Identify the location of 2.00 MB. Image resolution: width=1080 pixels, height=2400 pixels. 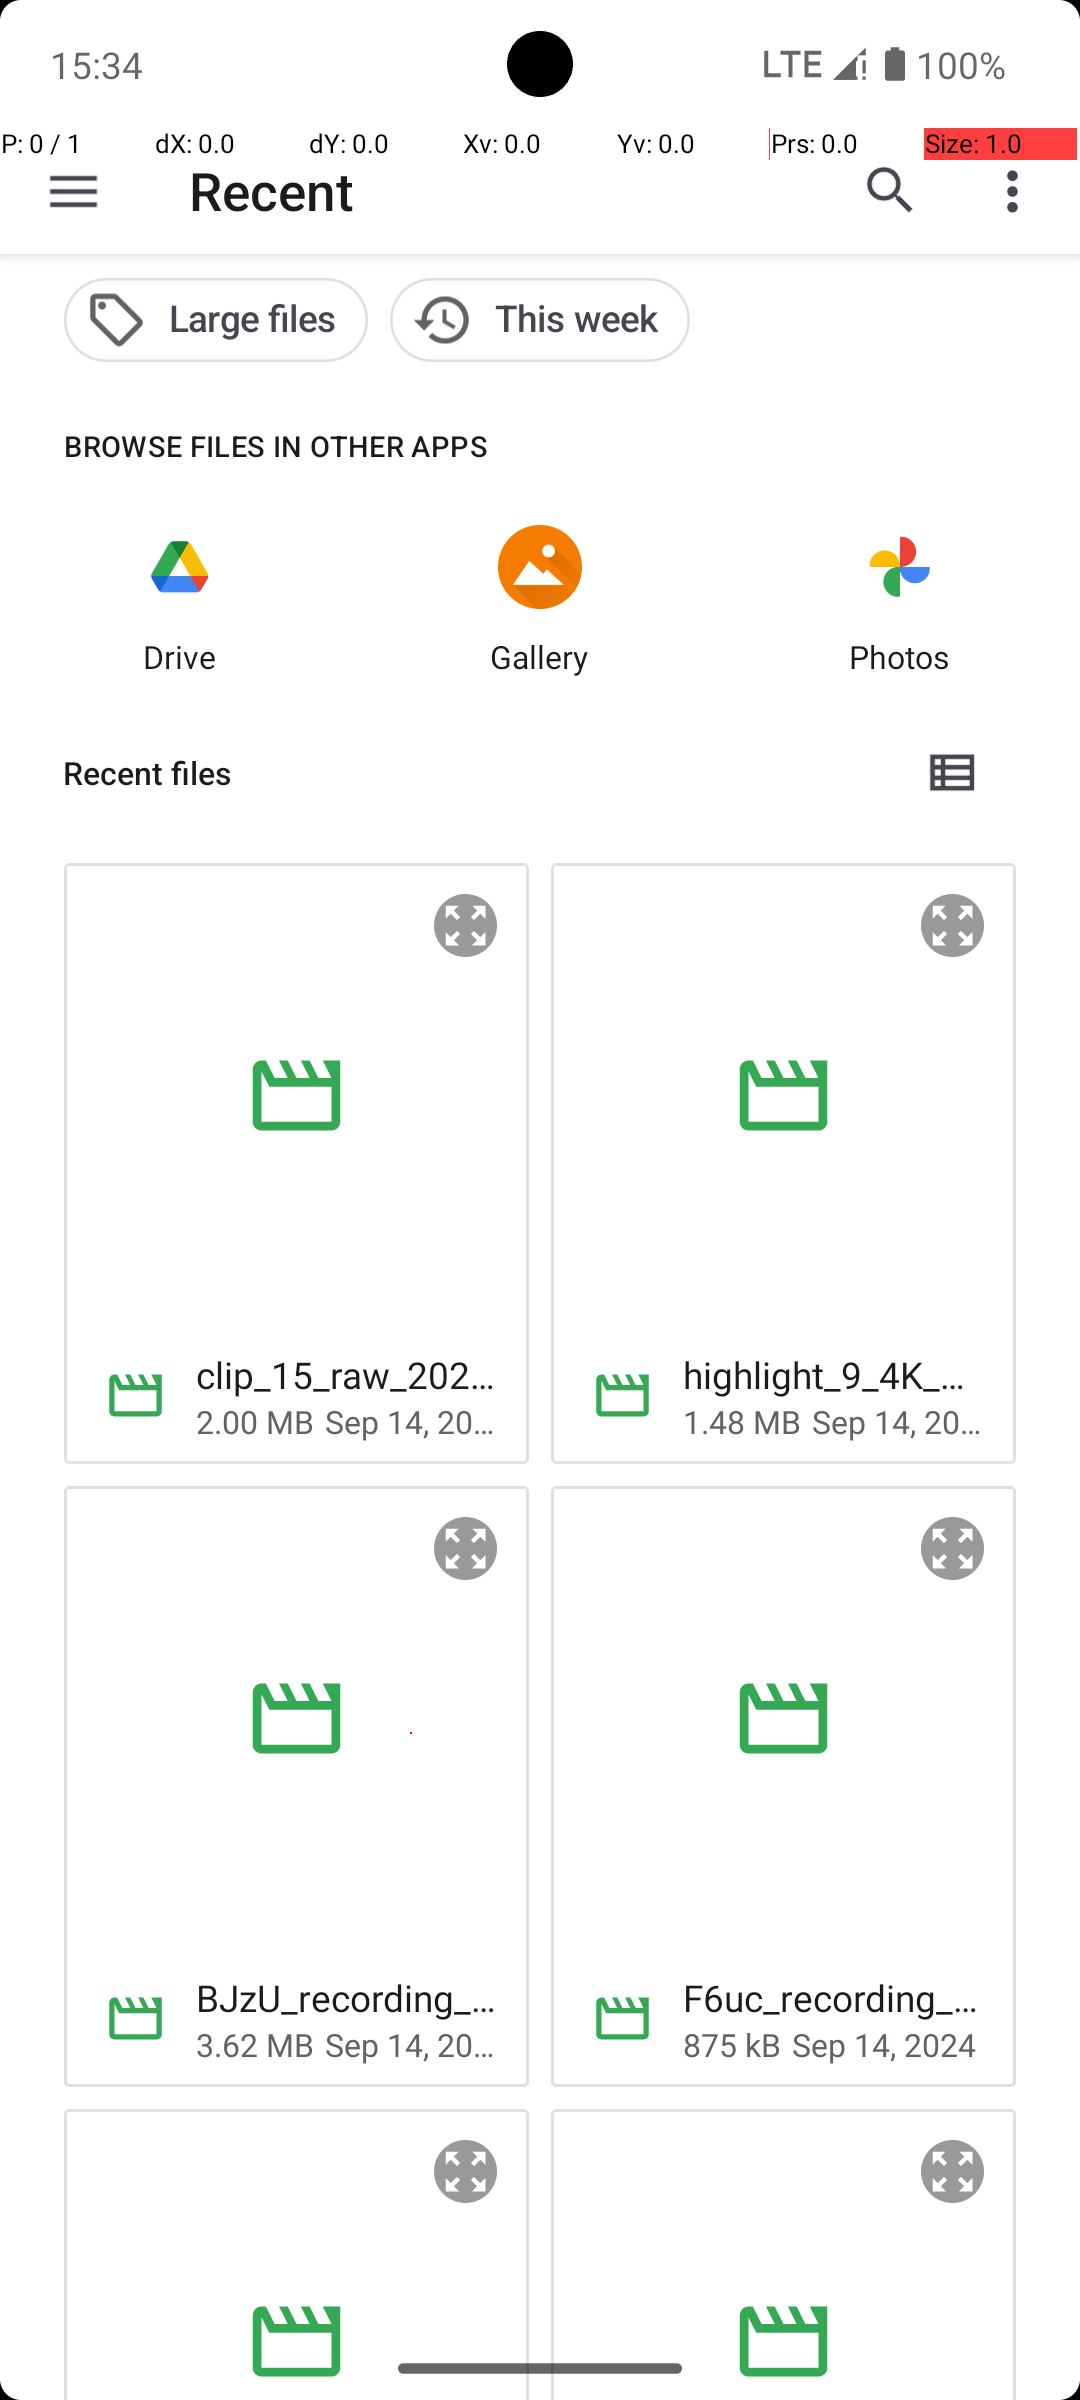
(255, 1421).